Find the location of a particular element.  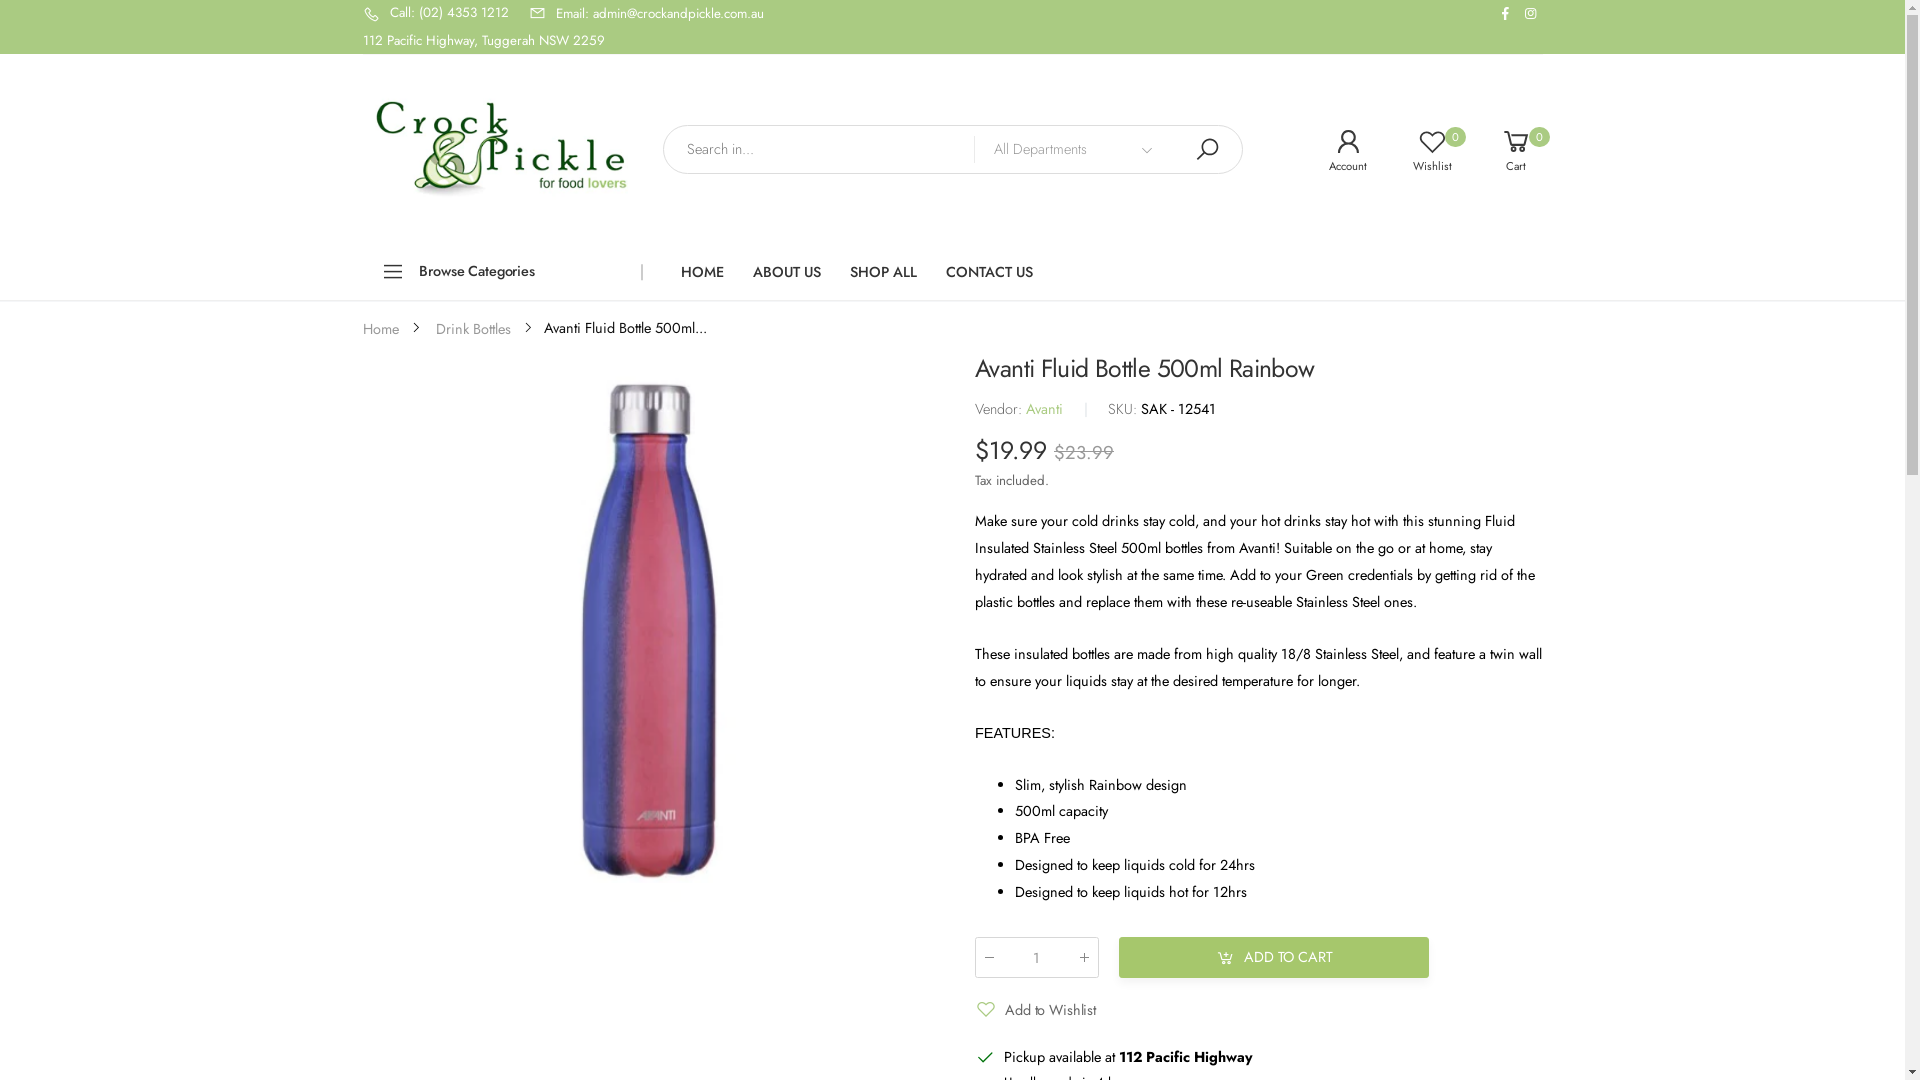

Drink Bottles is located at coordinates (474, 328).